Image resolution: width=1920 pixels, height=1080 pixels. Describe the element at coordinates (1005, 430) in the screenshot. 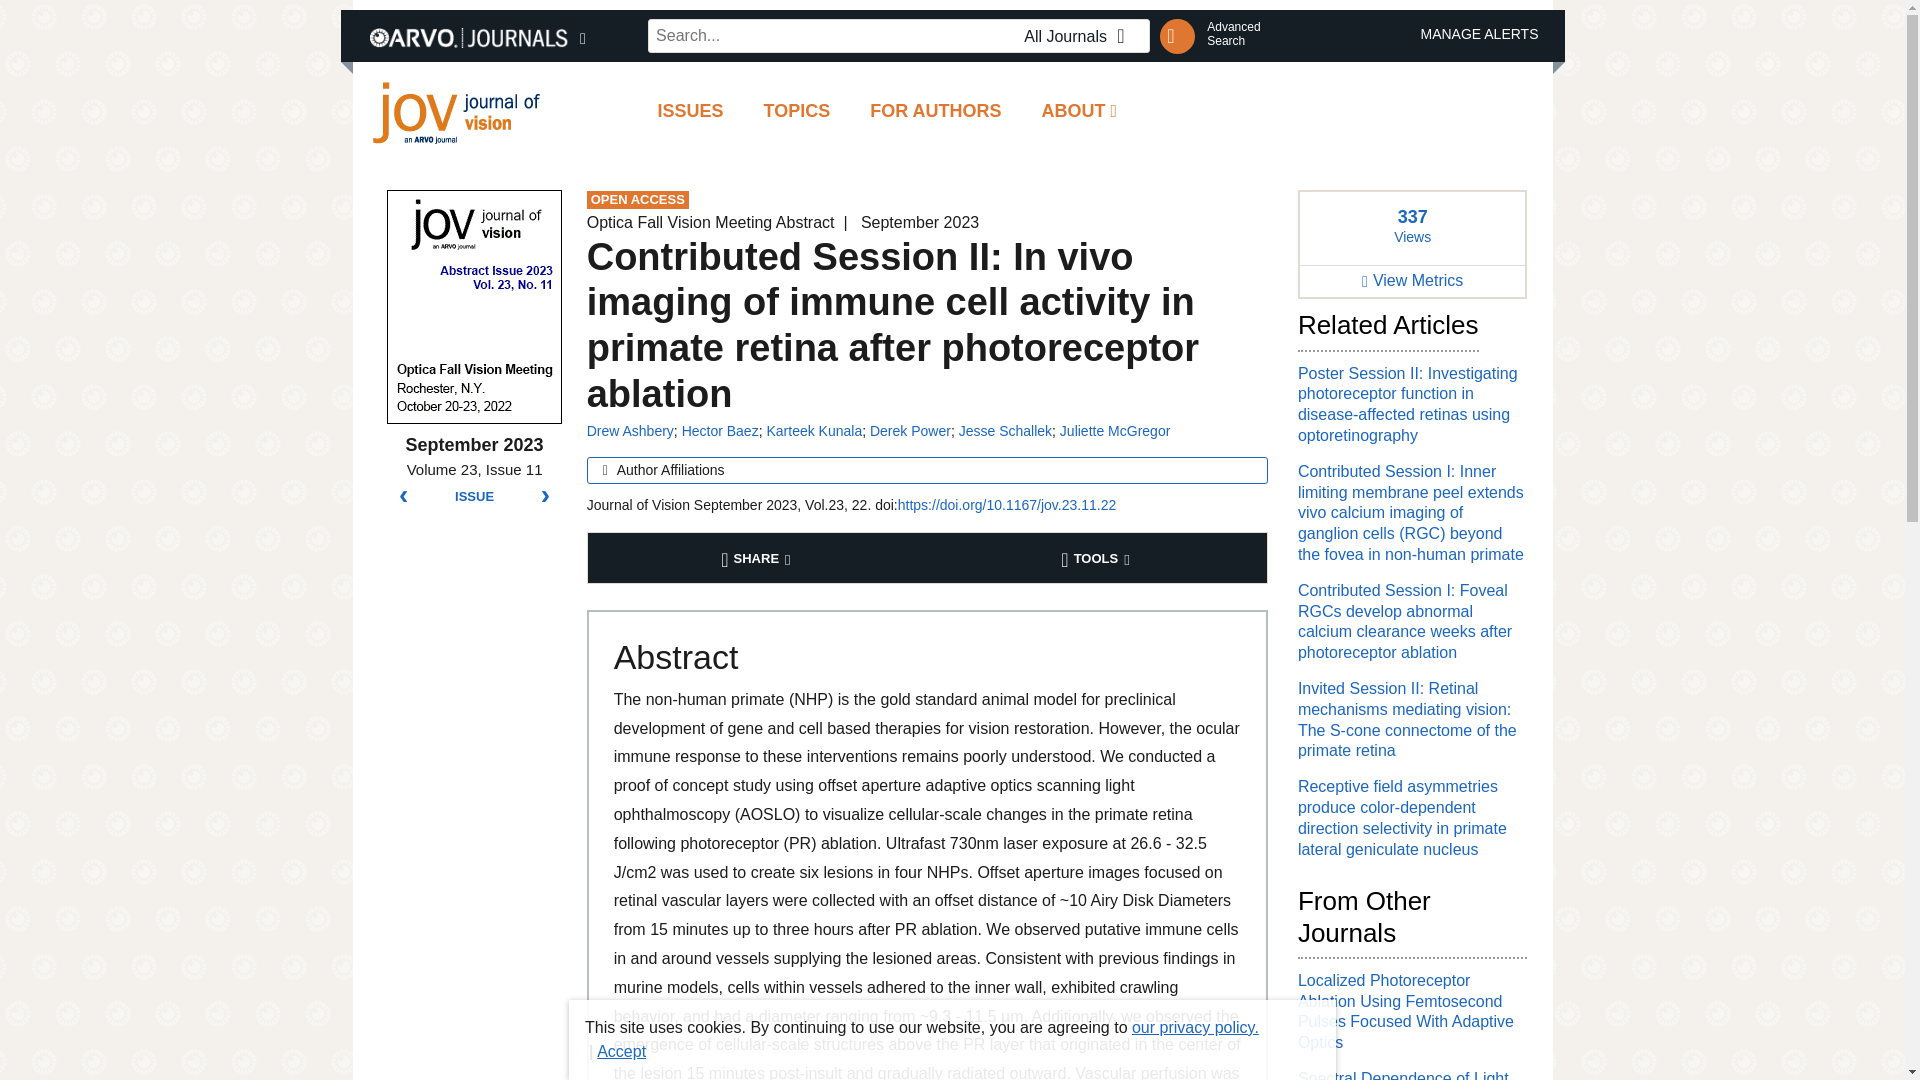

I see `Jesse Schallek` at that location.